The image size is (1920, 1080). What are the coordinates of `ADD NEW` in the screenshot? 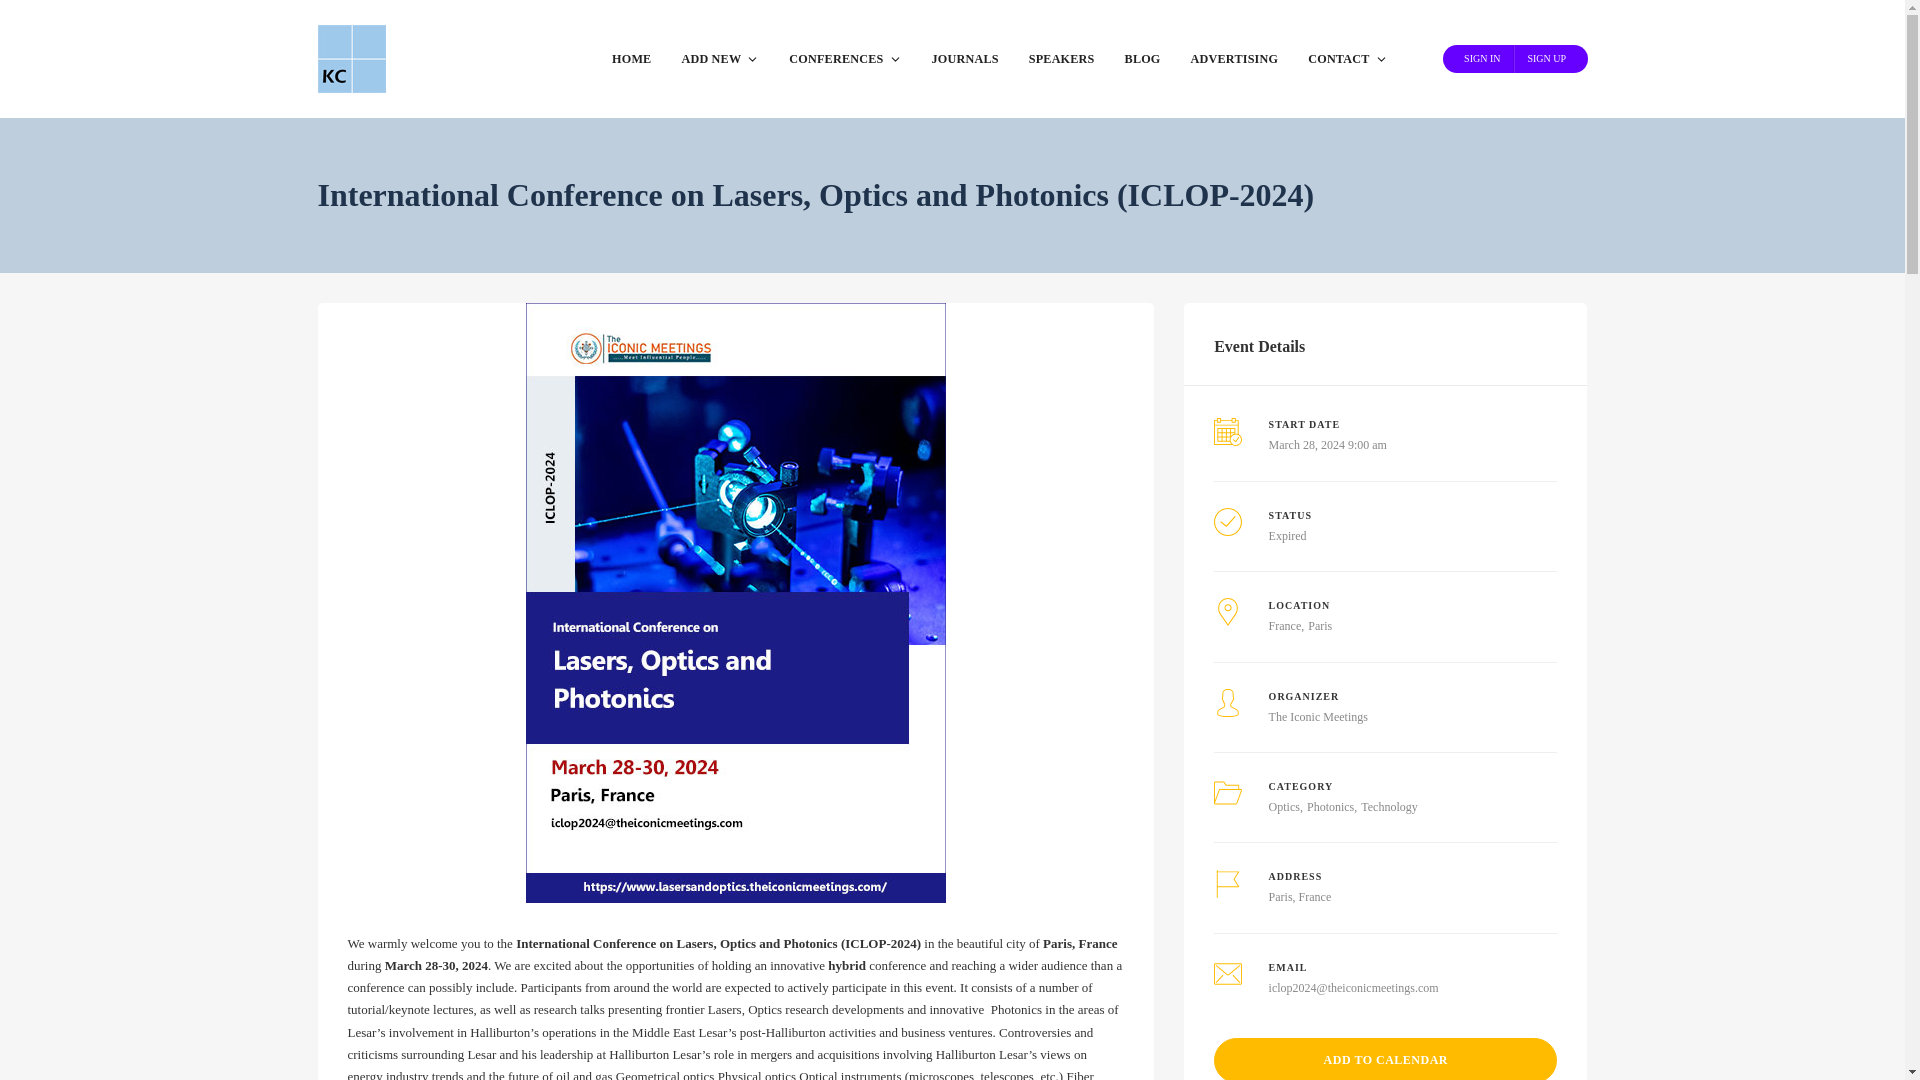 It's located at (720, 58).